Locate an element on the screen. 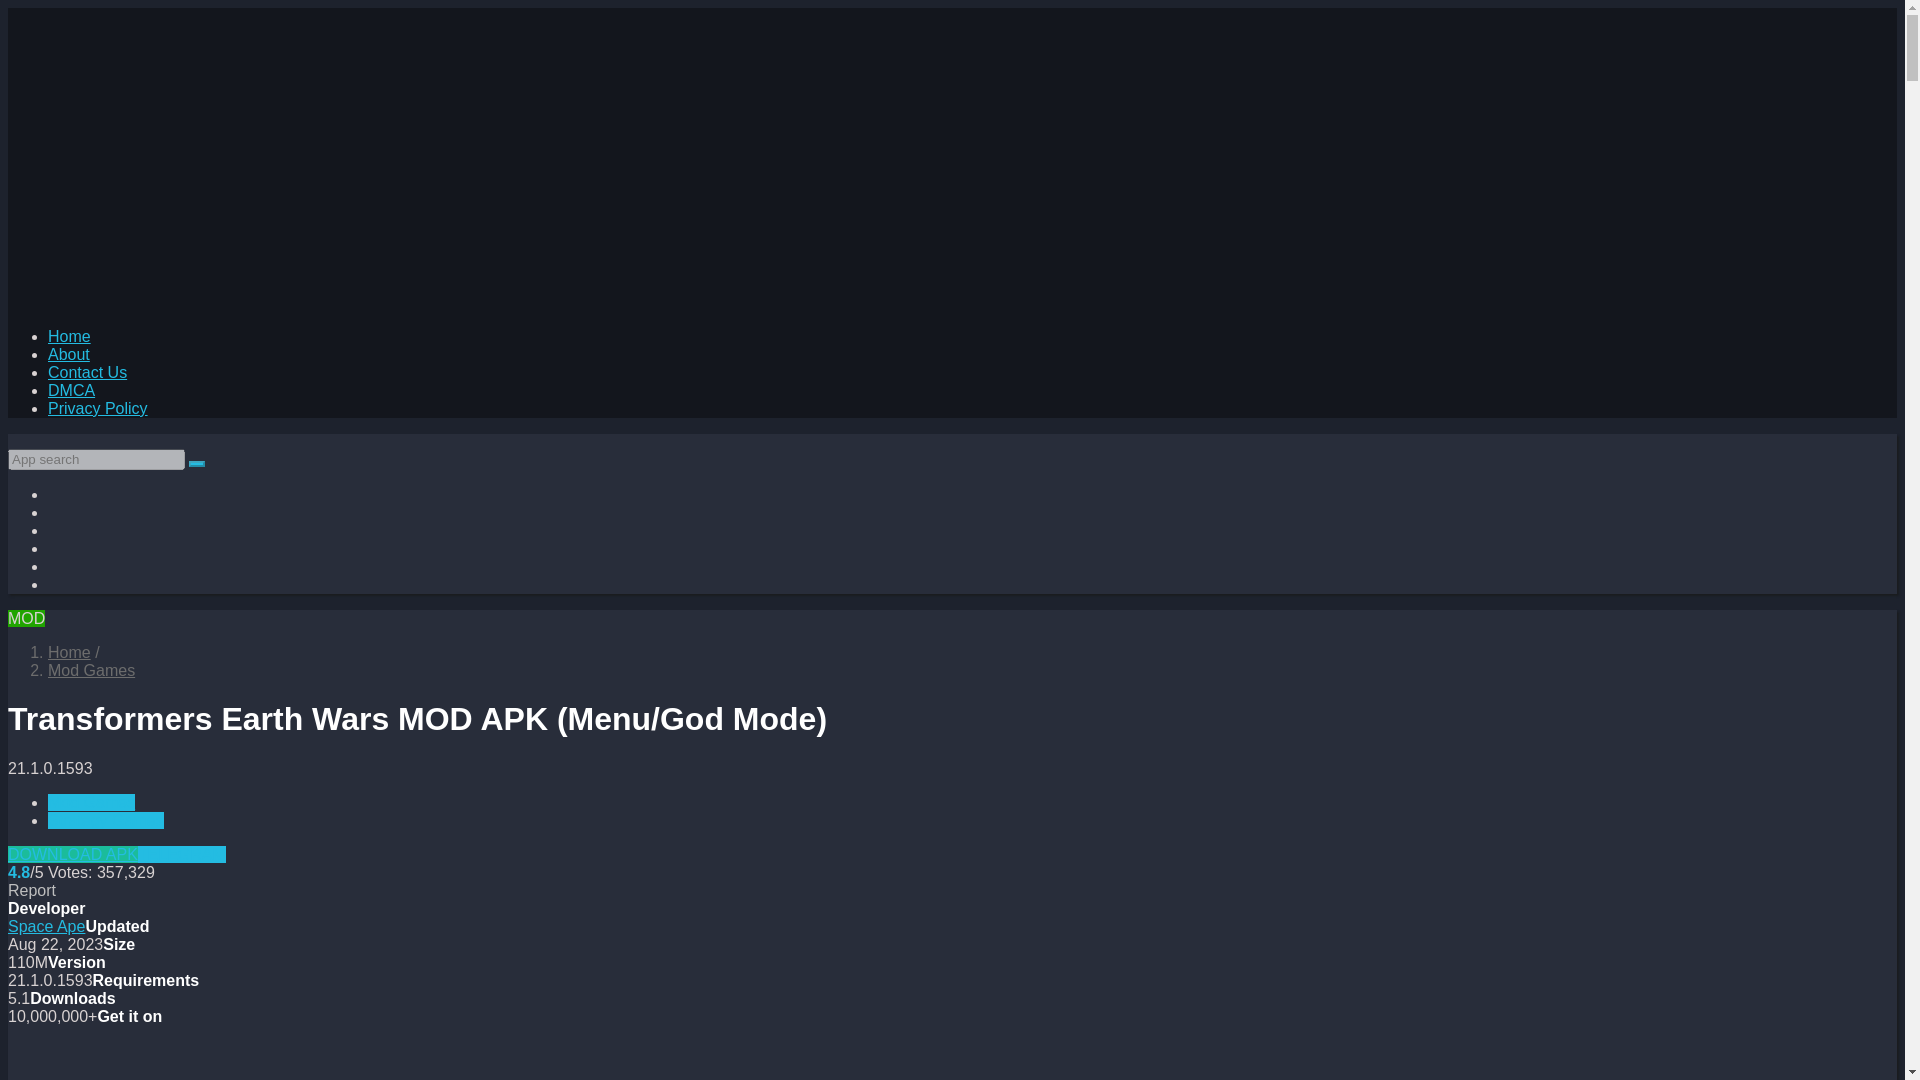 The image size is (1920, 1080). DOWNLOAD APK is located at coordinates (72, 854).